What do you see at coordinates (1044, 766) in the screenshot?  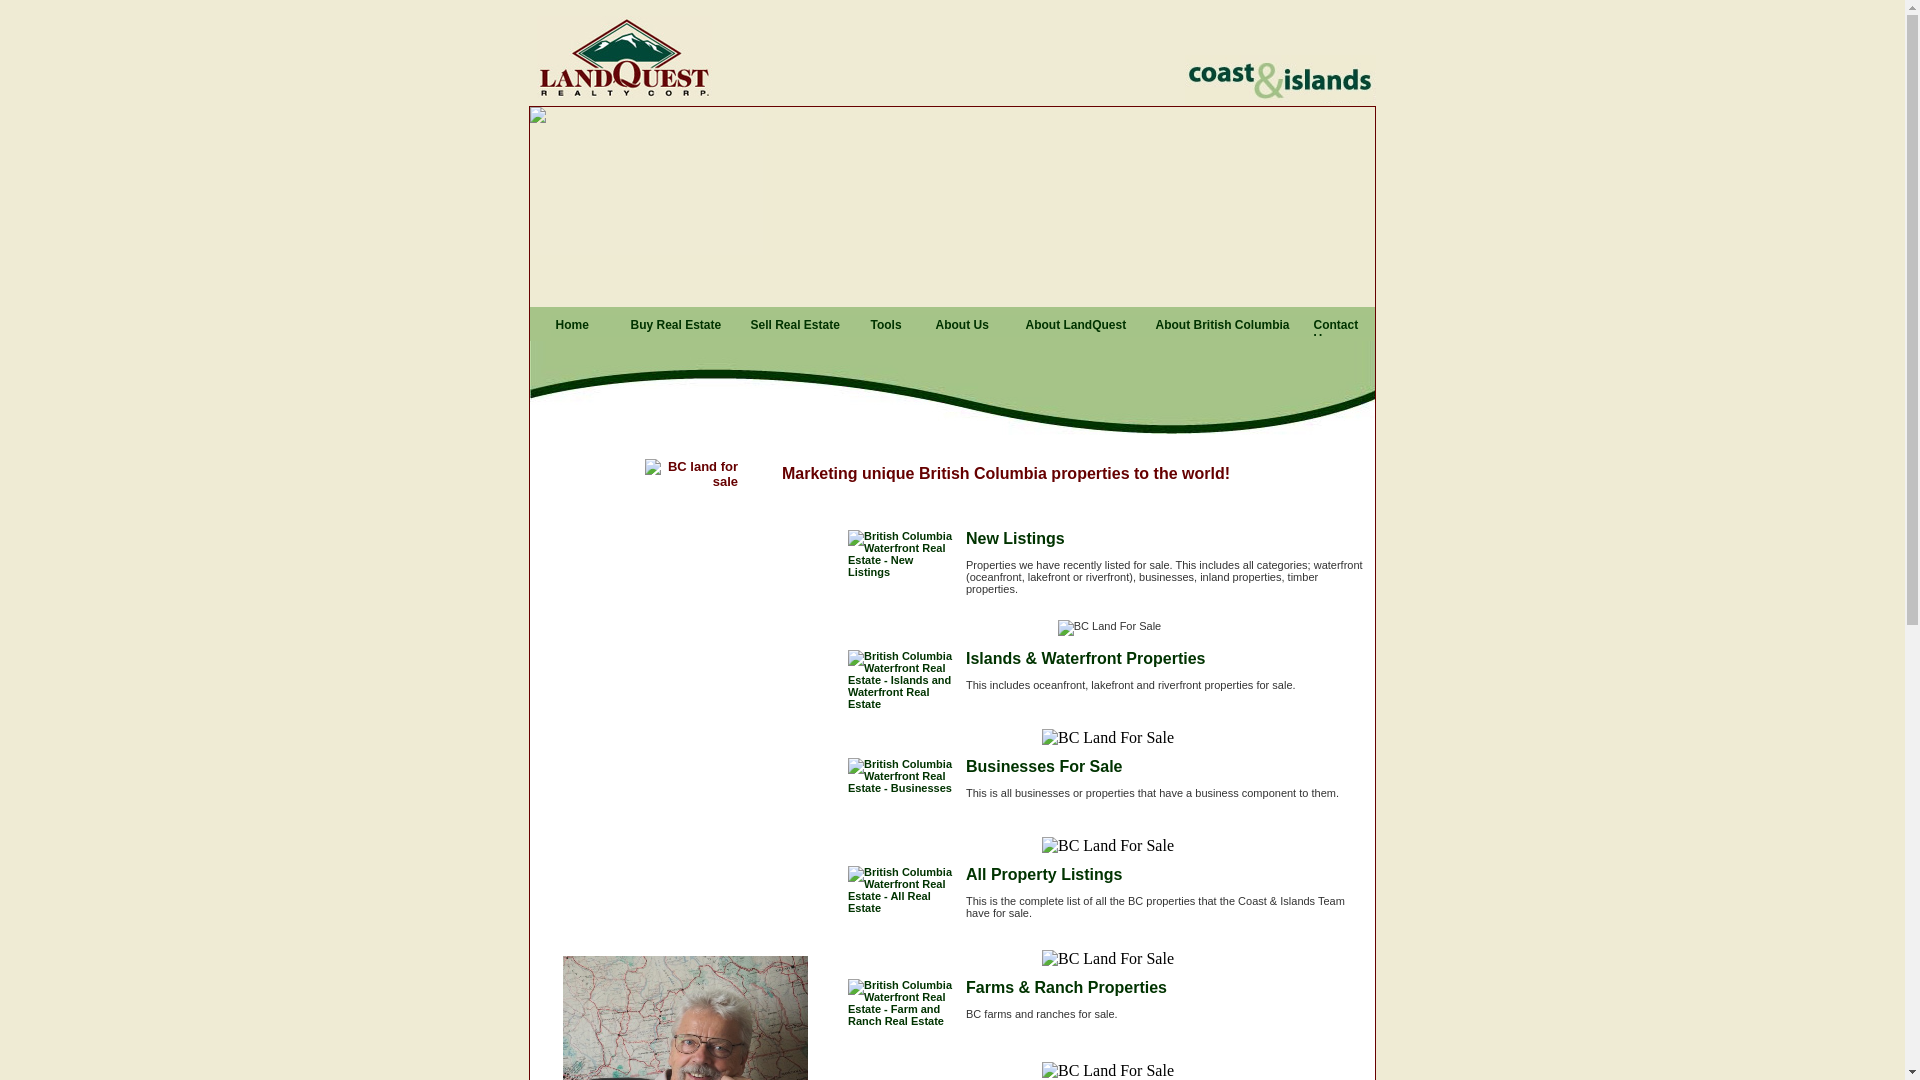 I see `Businesses For Sale` at bounding box center [1044, 766].